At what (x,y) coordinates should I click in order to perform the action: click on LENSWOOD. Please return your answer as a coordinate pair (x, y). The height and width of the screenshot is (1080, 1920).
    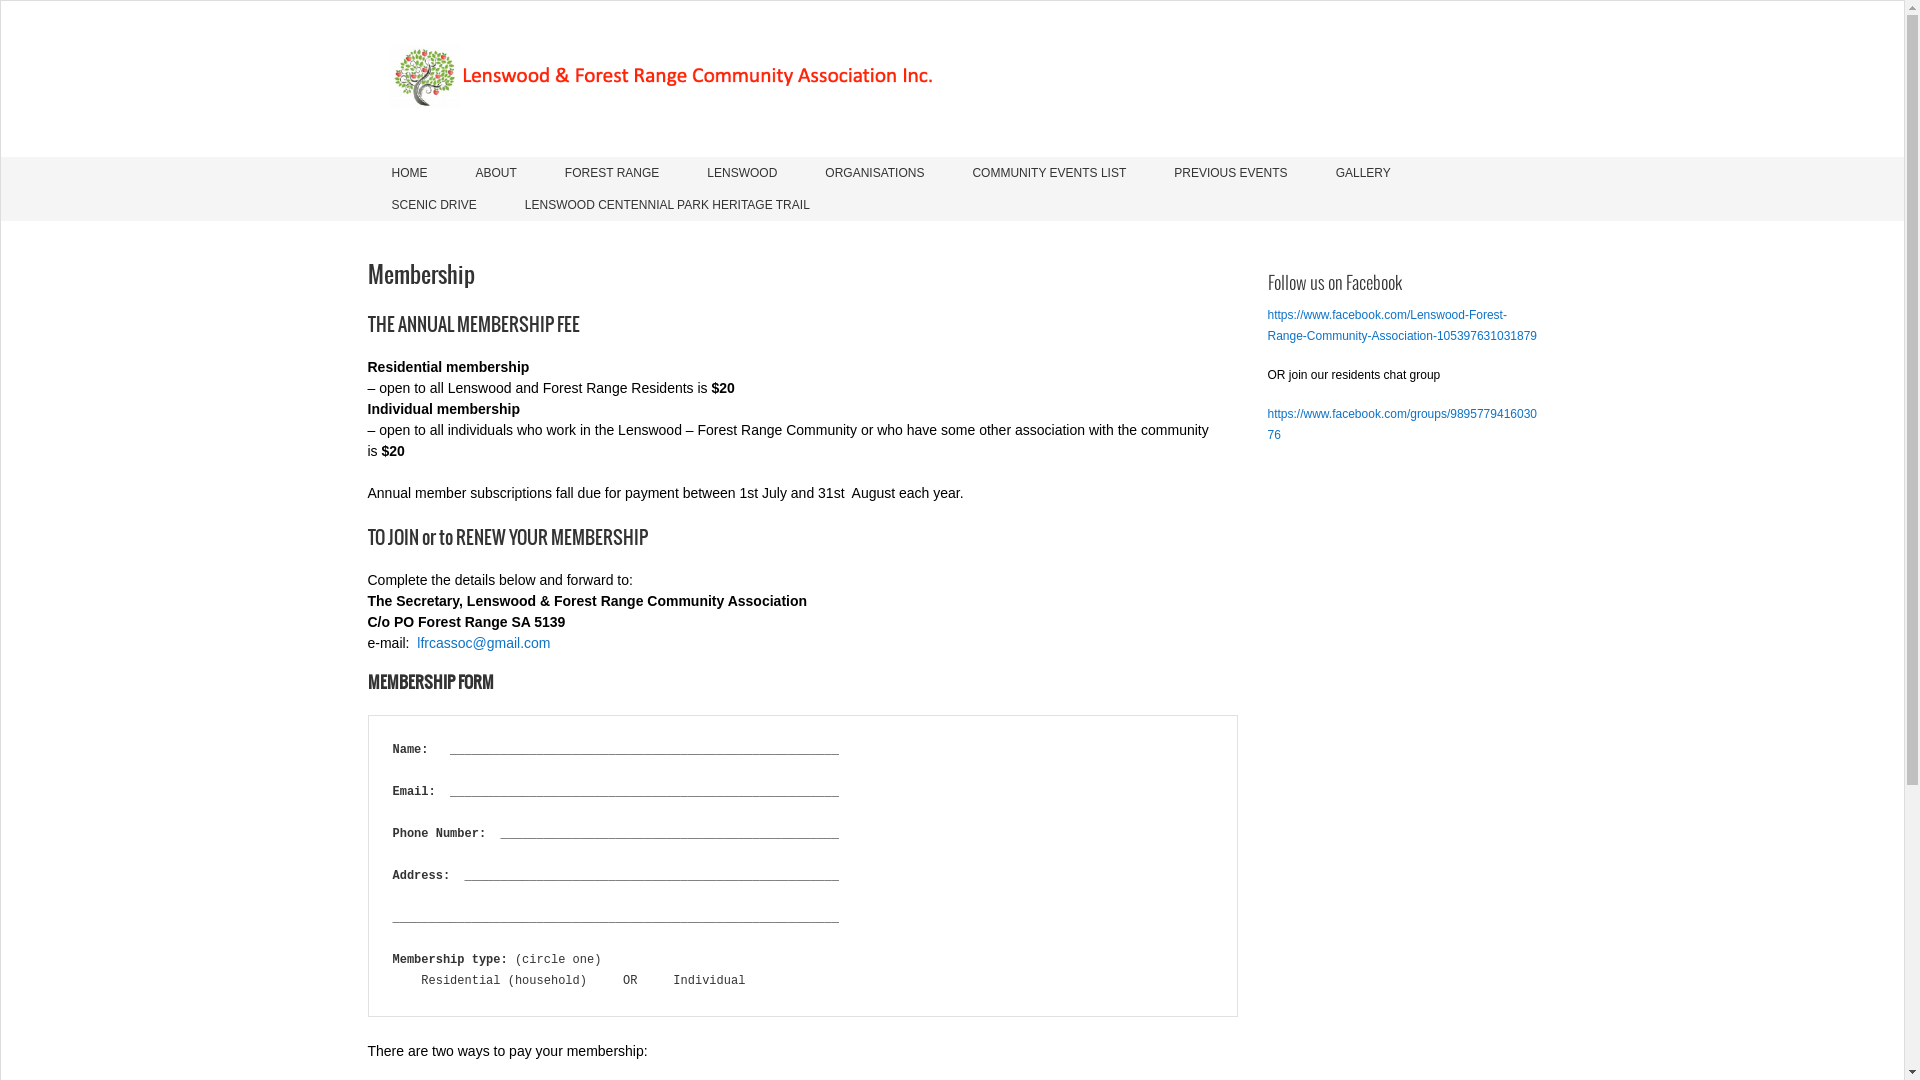
    Looking at the image, I should click on (742, 173).